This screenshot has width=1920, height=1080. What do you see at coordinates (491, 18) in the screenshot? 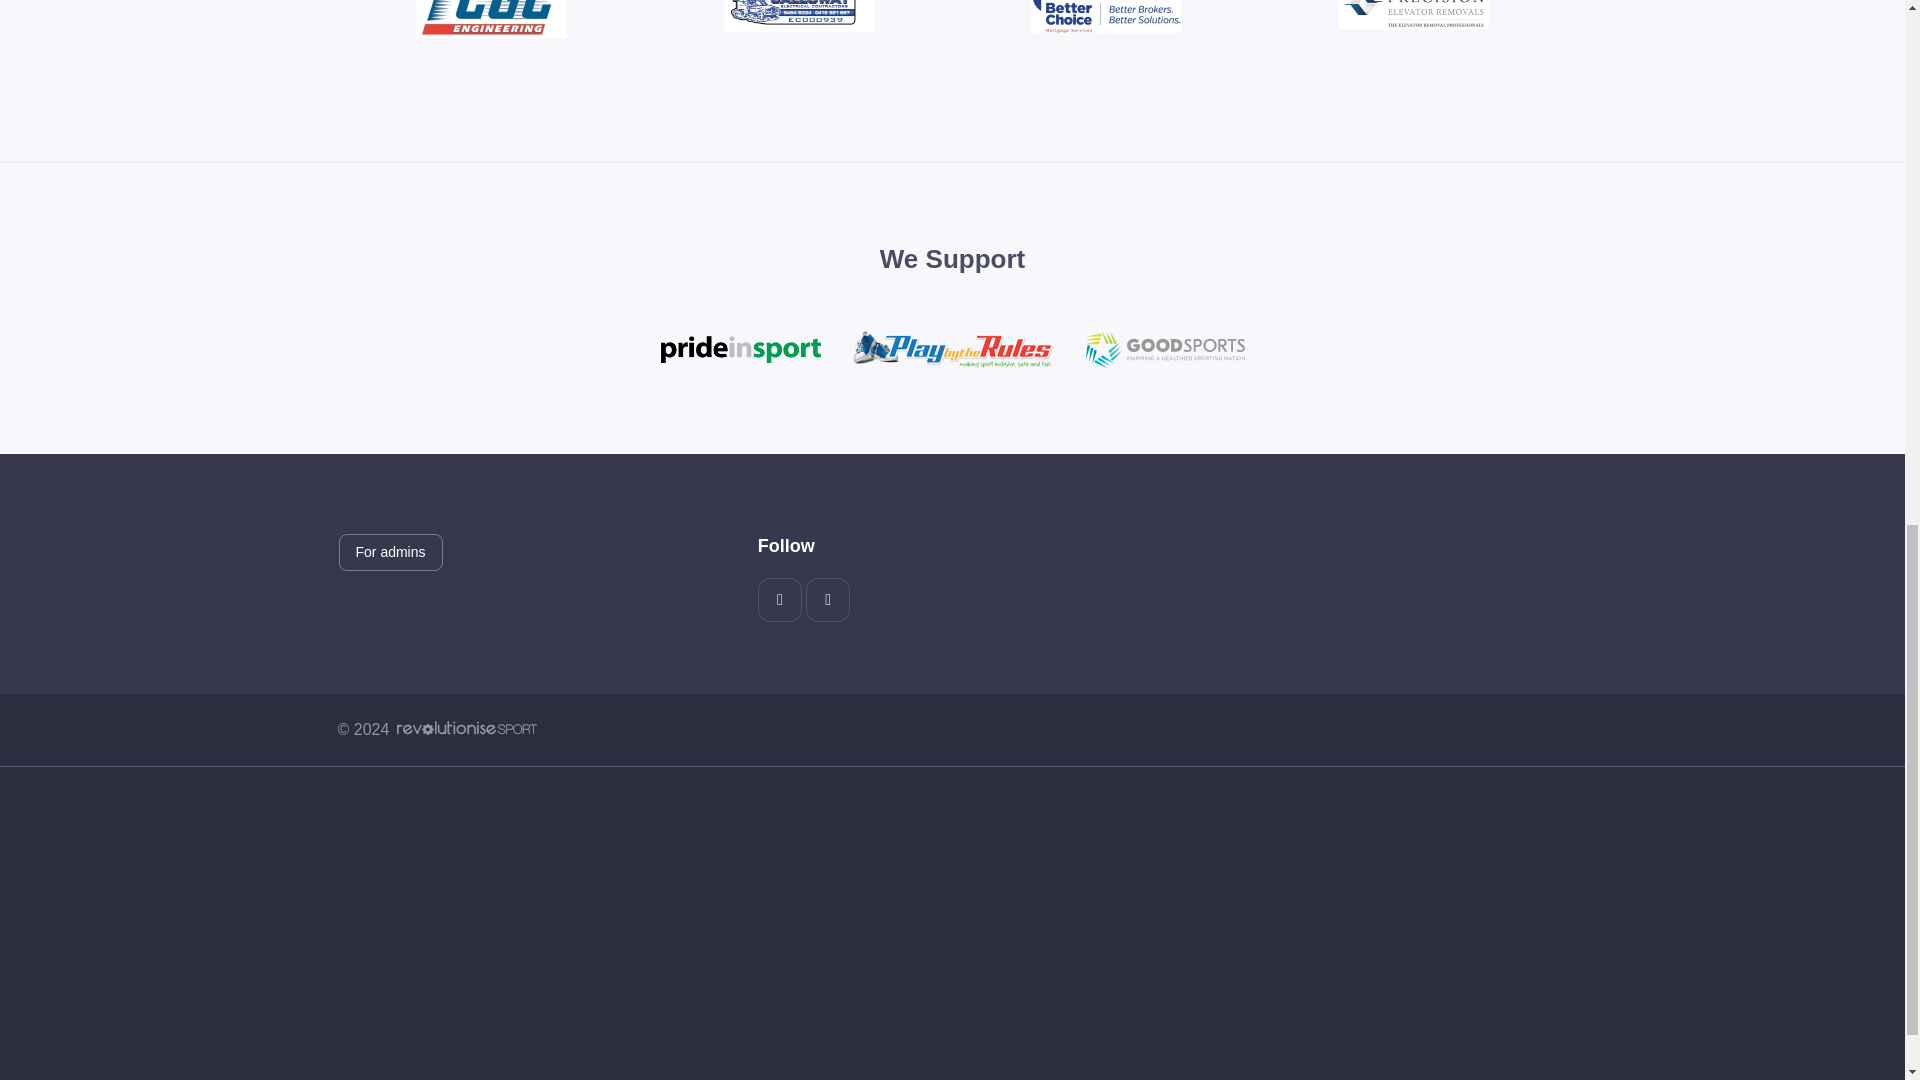
I see `CGC Engineering` at bounding box center [491, 18].